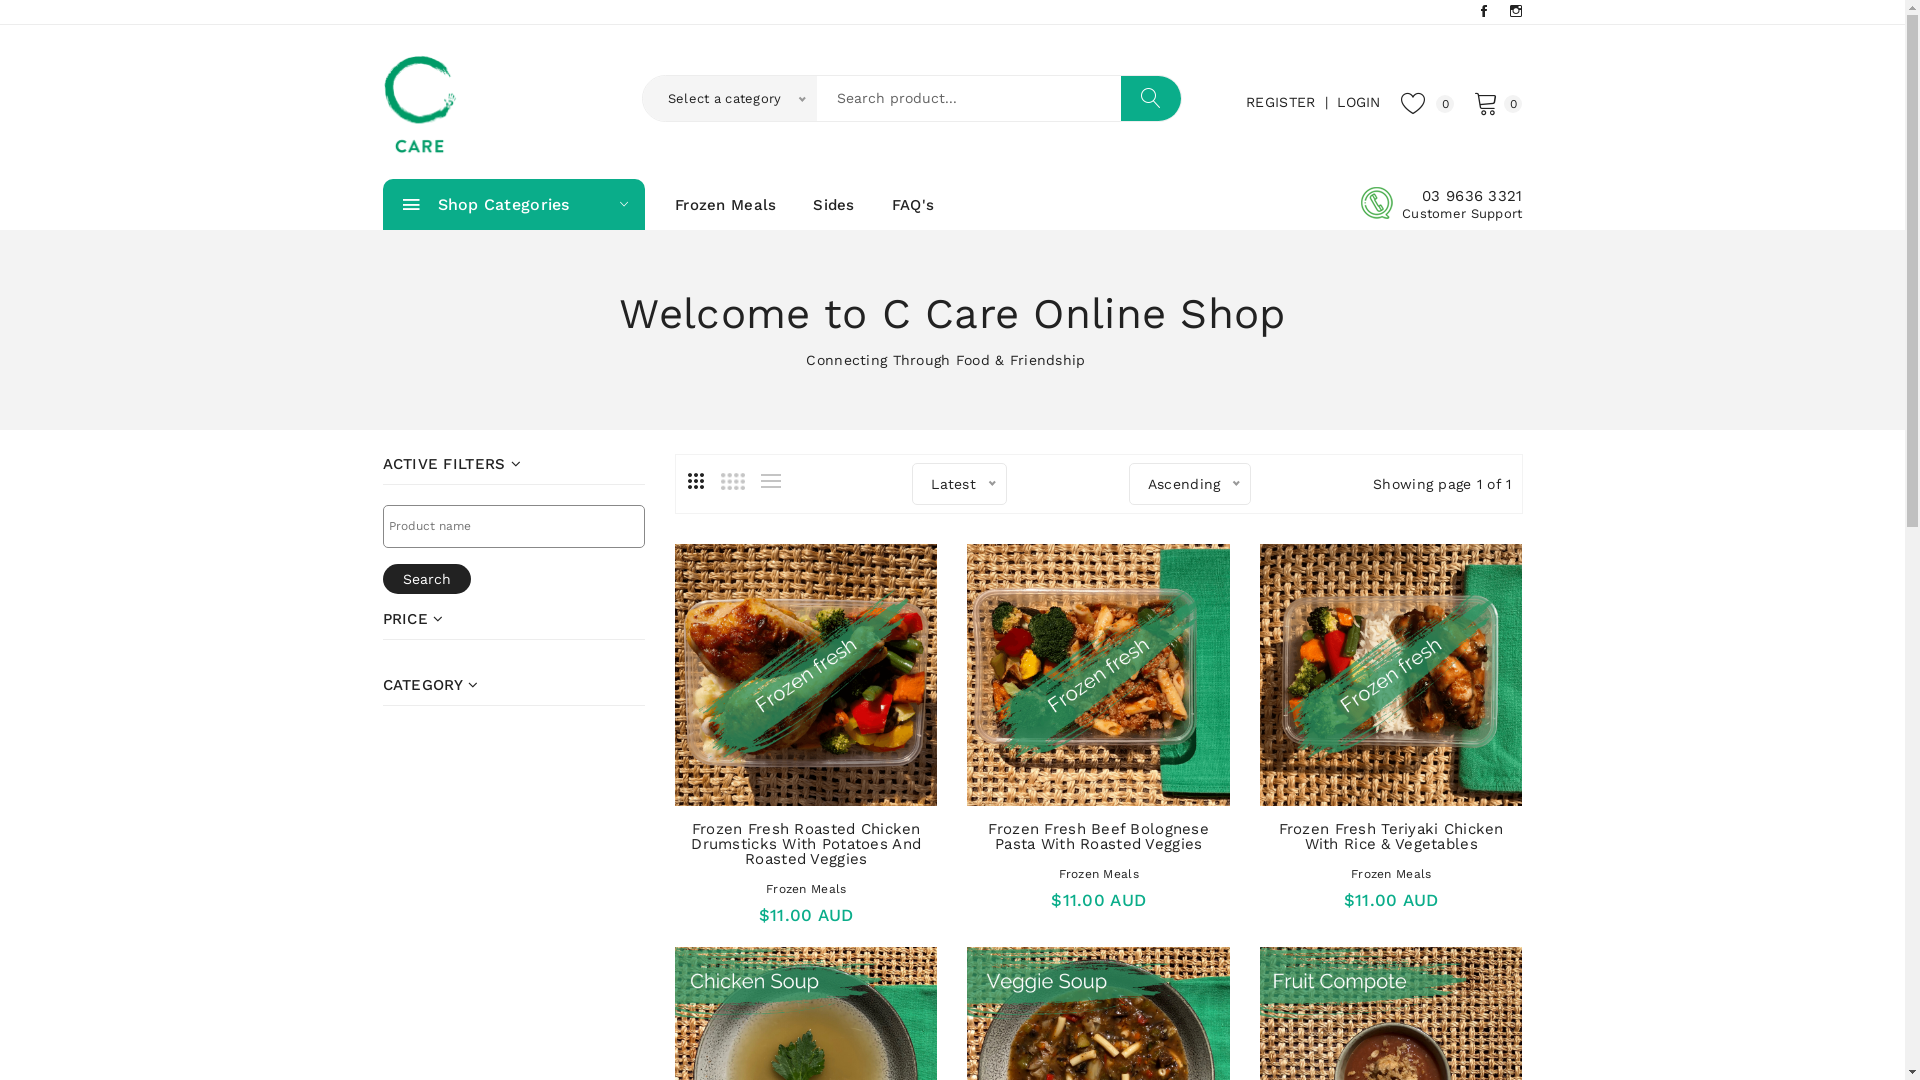 This screenshot has height=1080, width=1920. I want to click on 0, so click(1498, 108).